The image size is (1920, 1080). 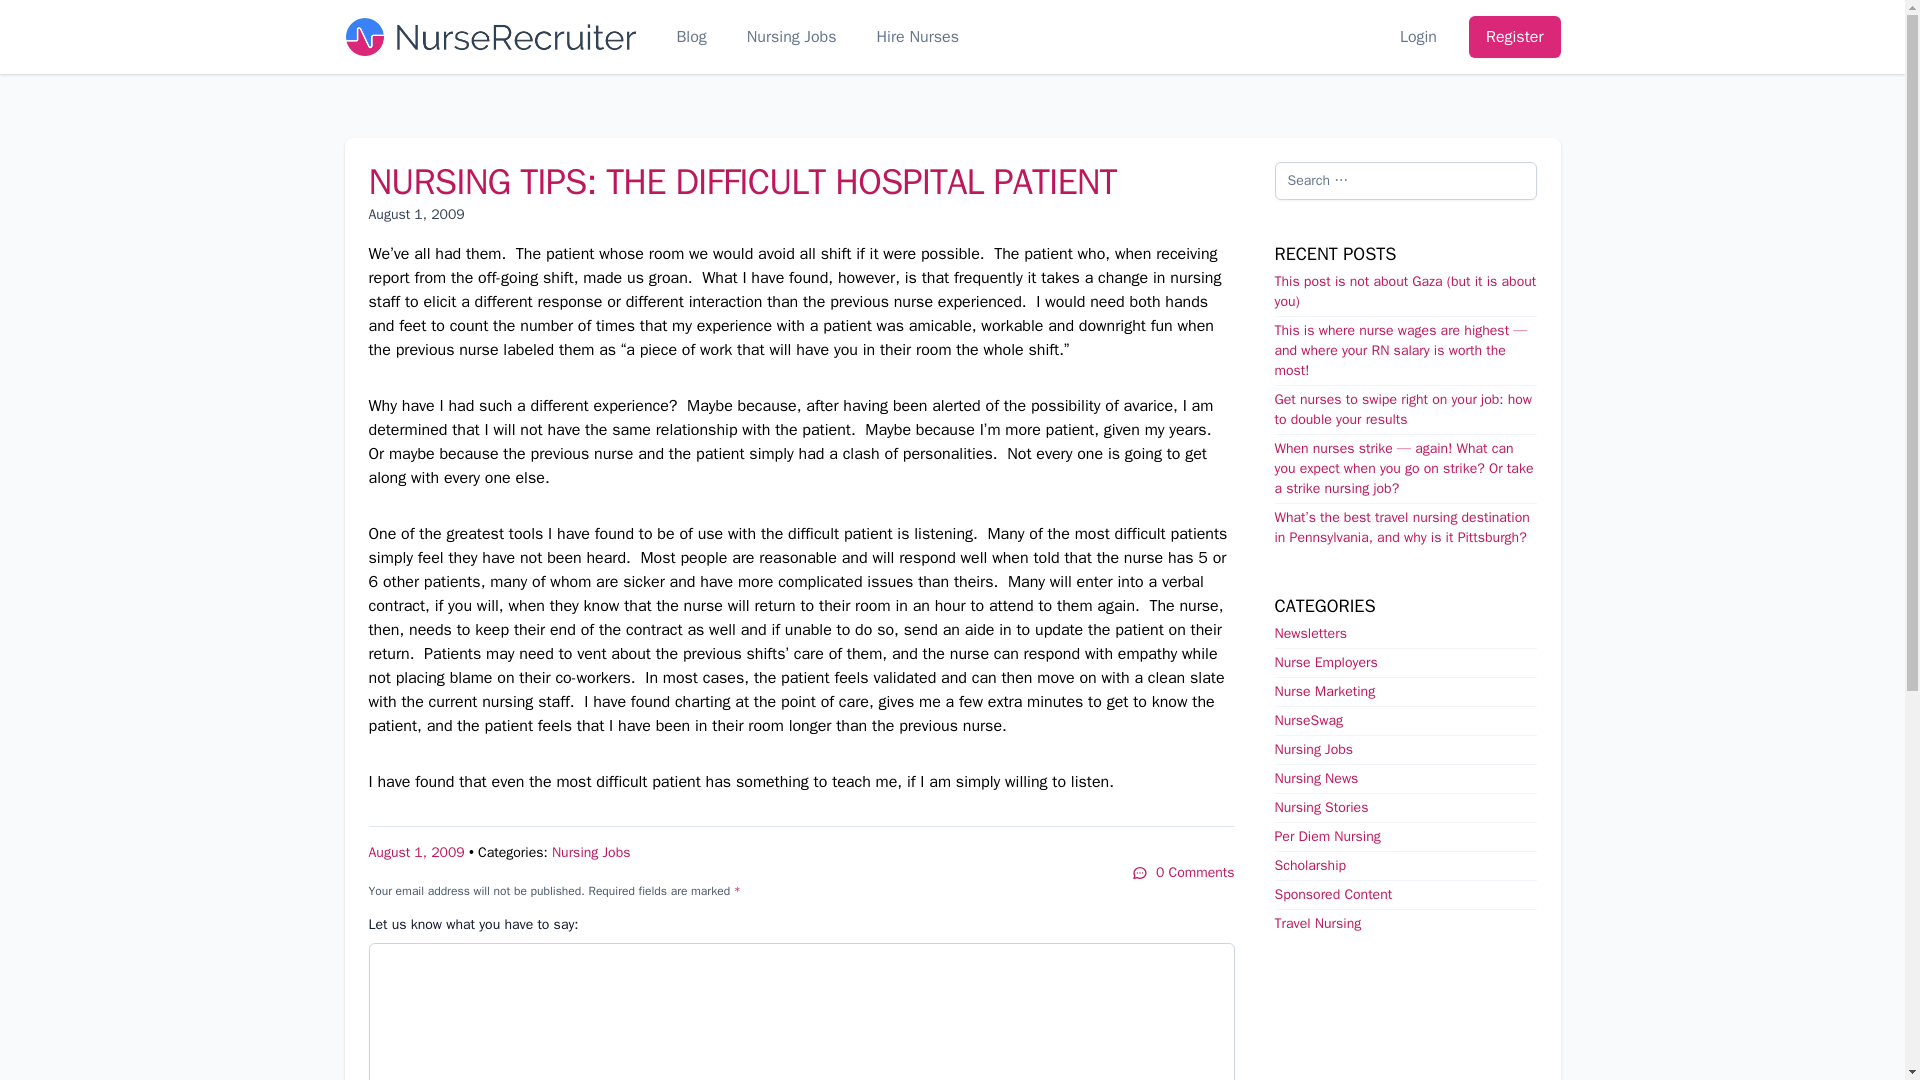 I want to click on Per Diem Nursing, so click(x=1327, y=836).